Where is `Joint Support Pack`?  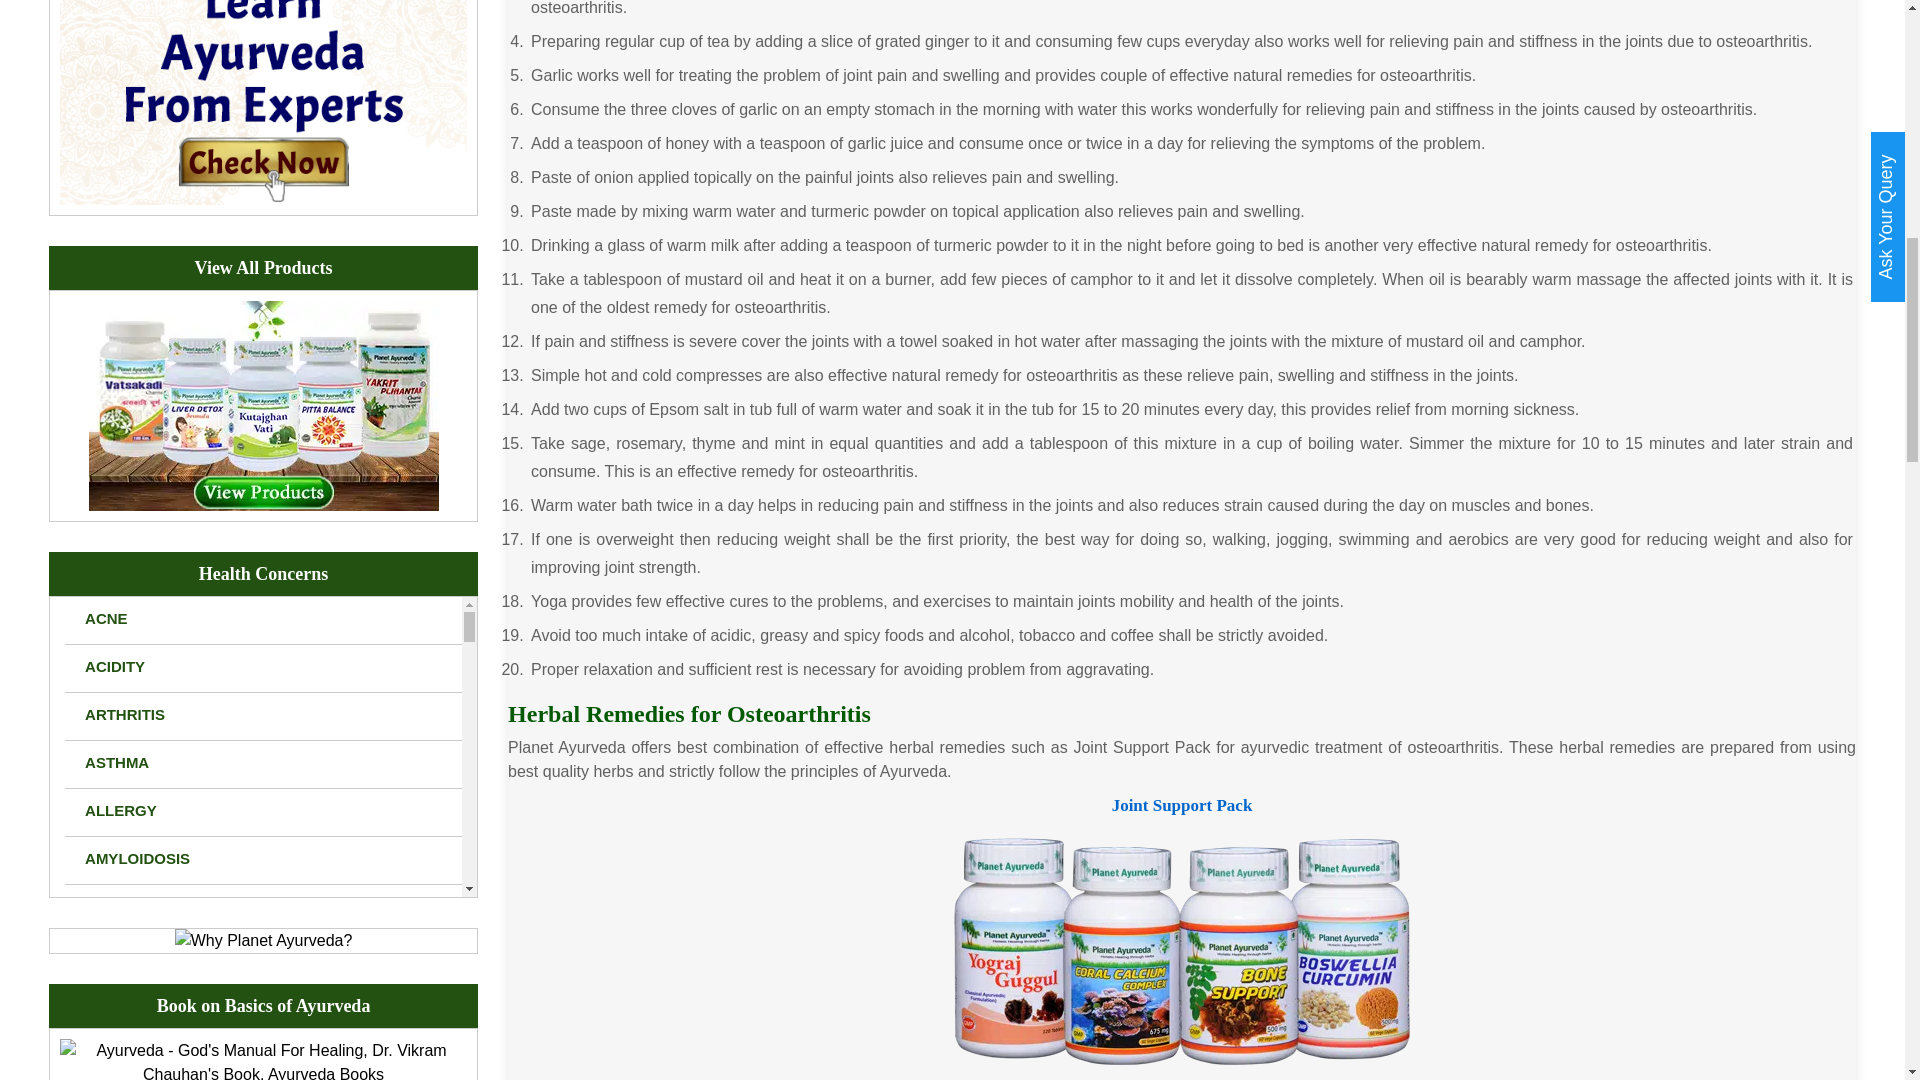 Joint Support Pack is located at coordinates (1182, 950).